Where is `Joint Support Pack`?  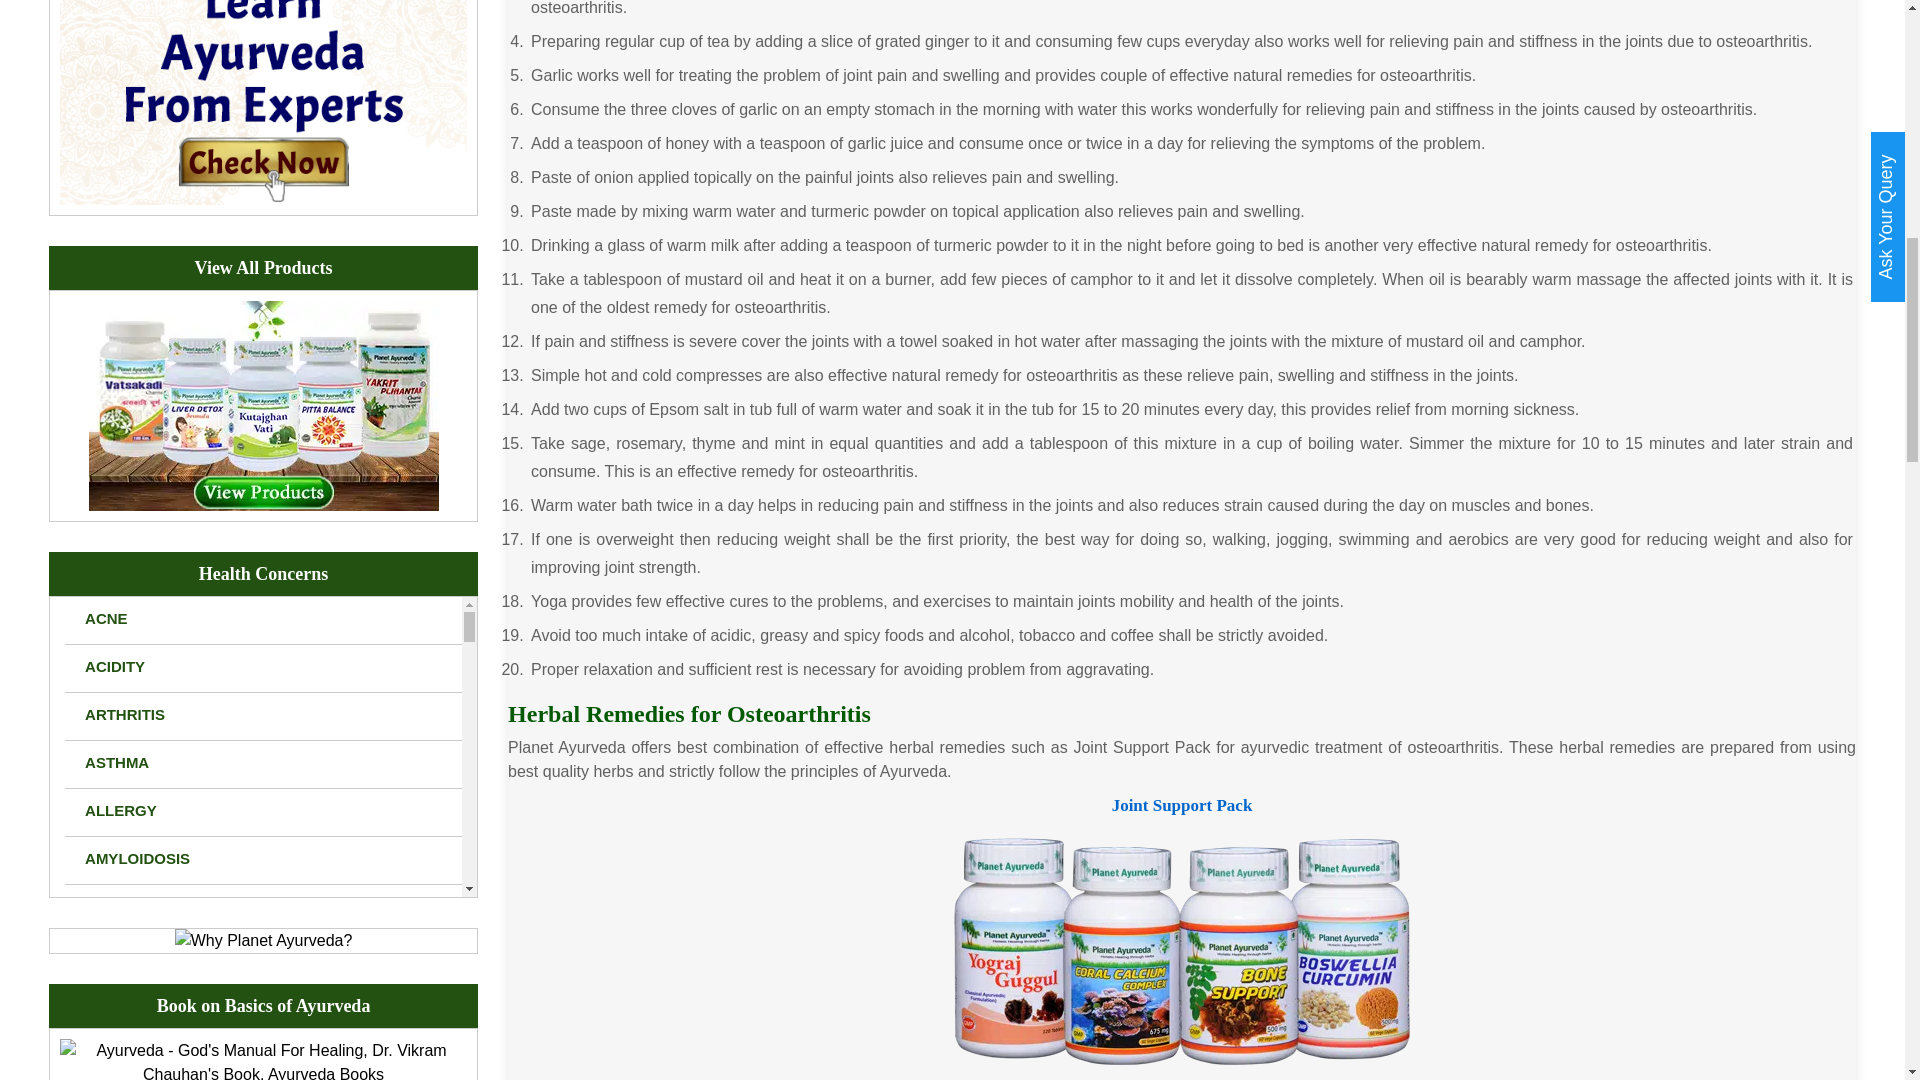 Joint Support Pack is located at coordinates (1182, 950).